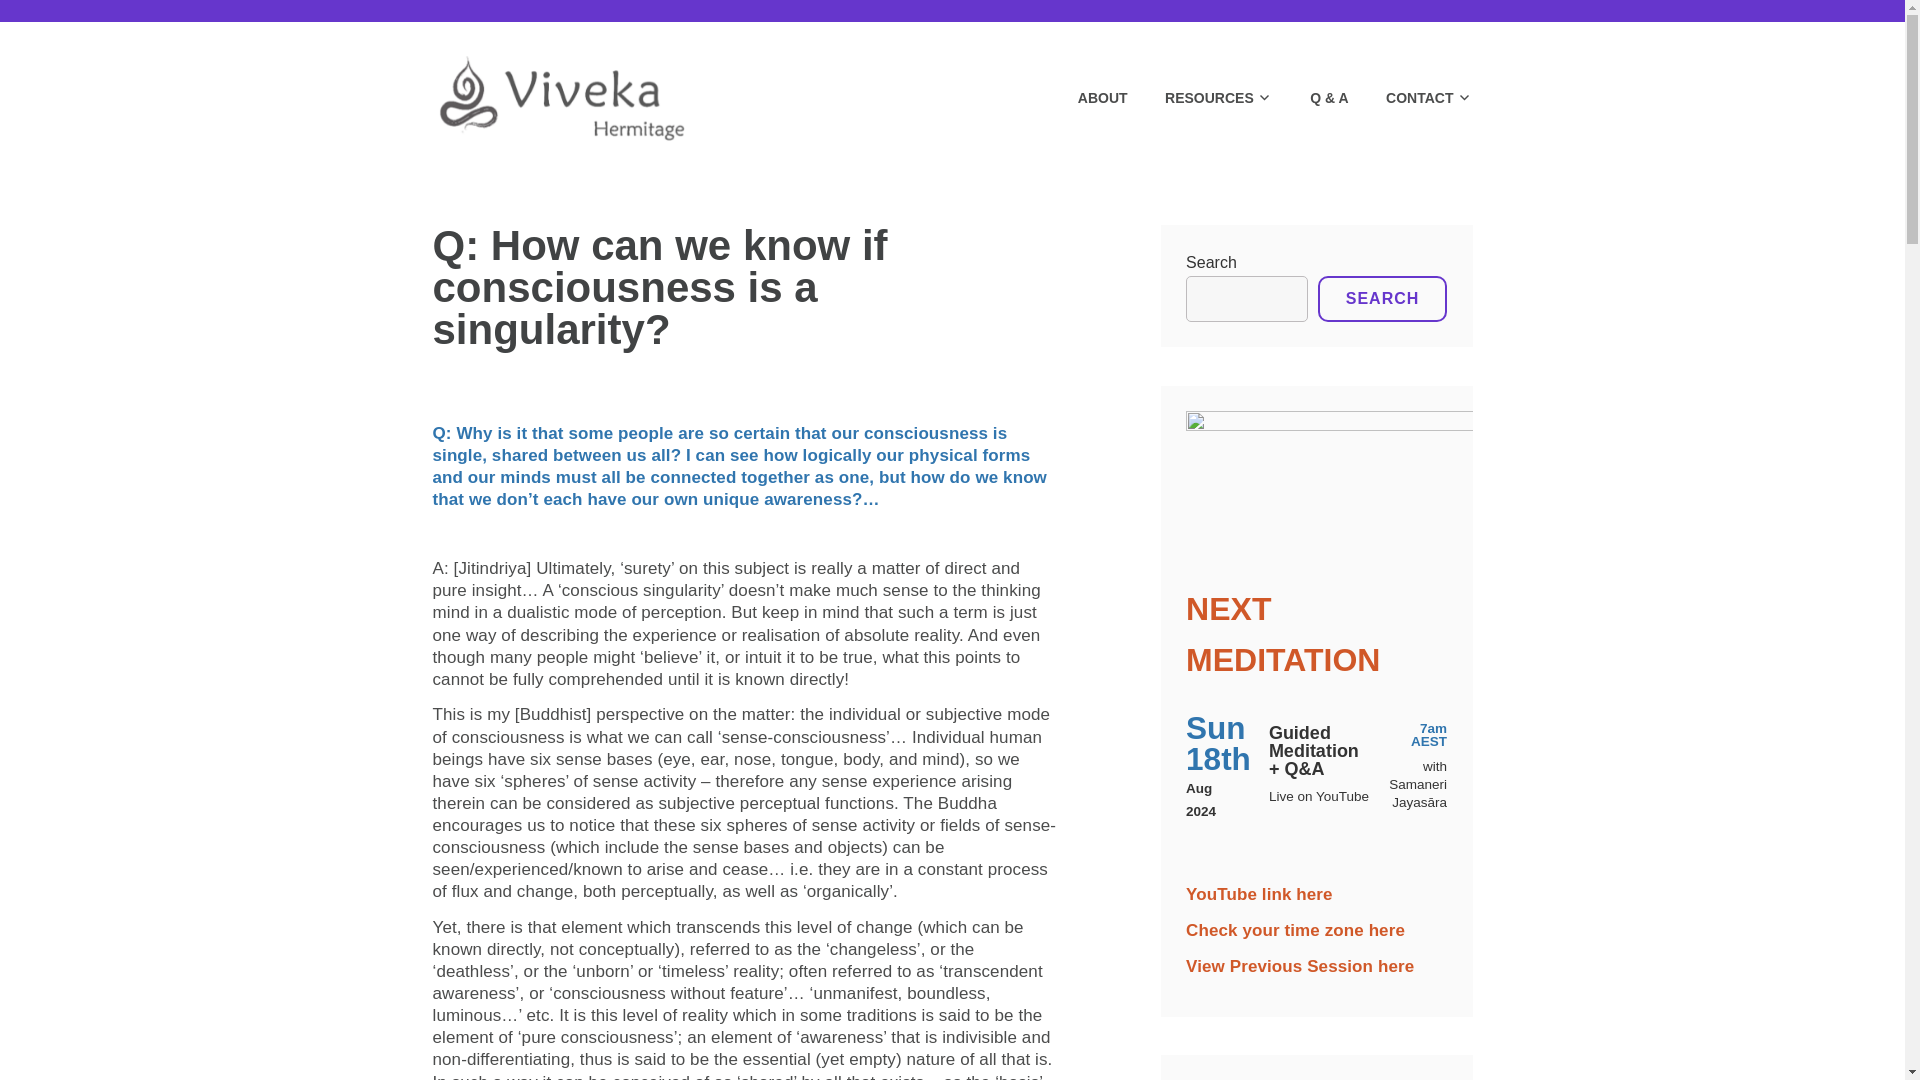  Describe the element at coordinates (1259, 894) in the screenshot. I see `YouTube link here` at that location.